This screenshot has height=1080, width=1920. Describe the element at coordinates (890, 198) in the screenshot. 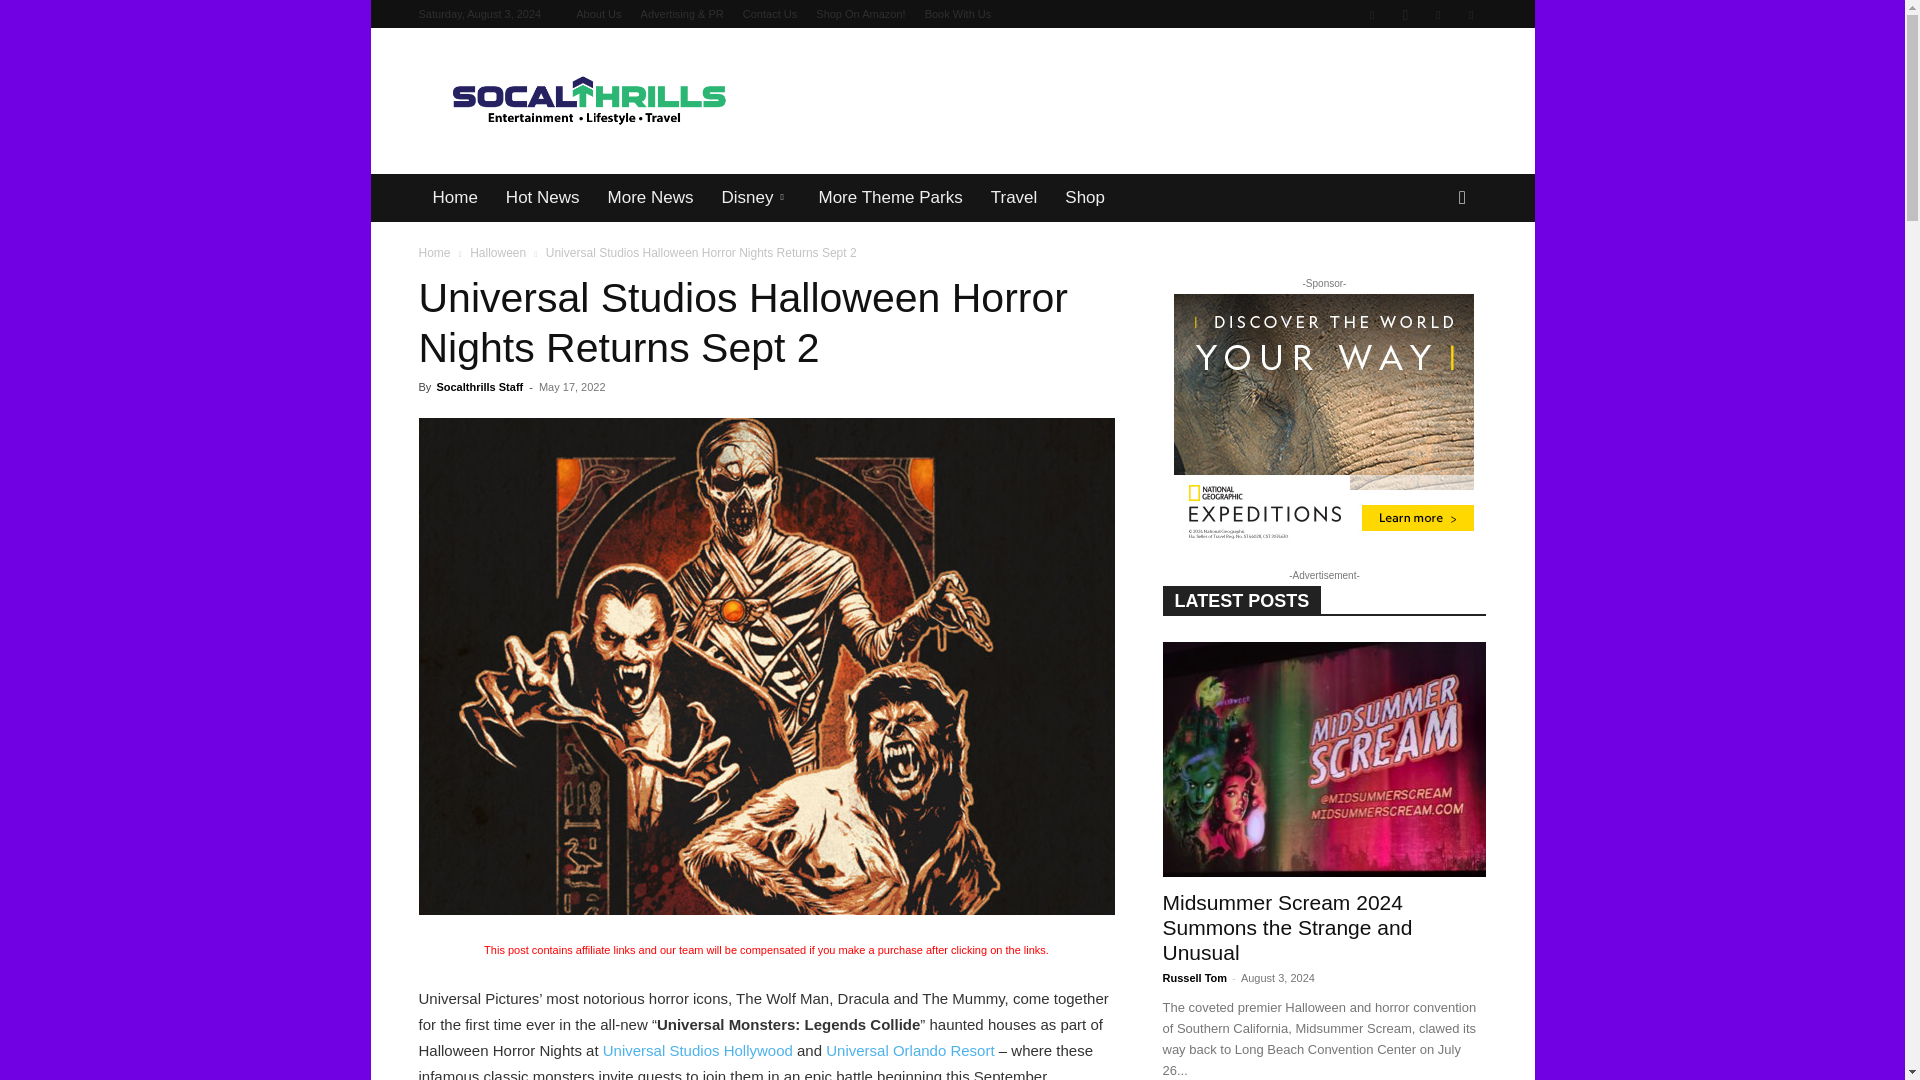

I see `More Theme Parks` at that location.